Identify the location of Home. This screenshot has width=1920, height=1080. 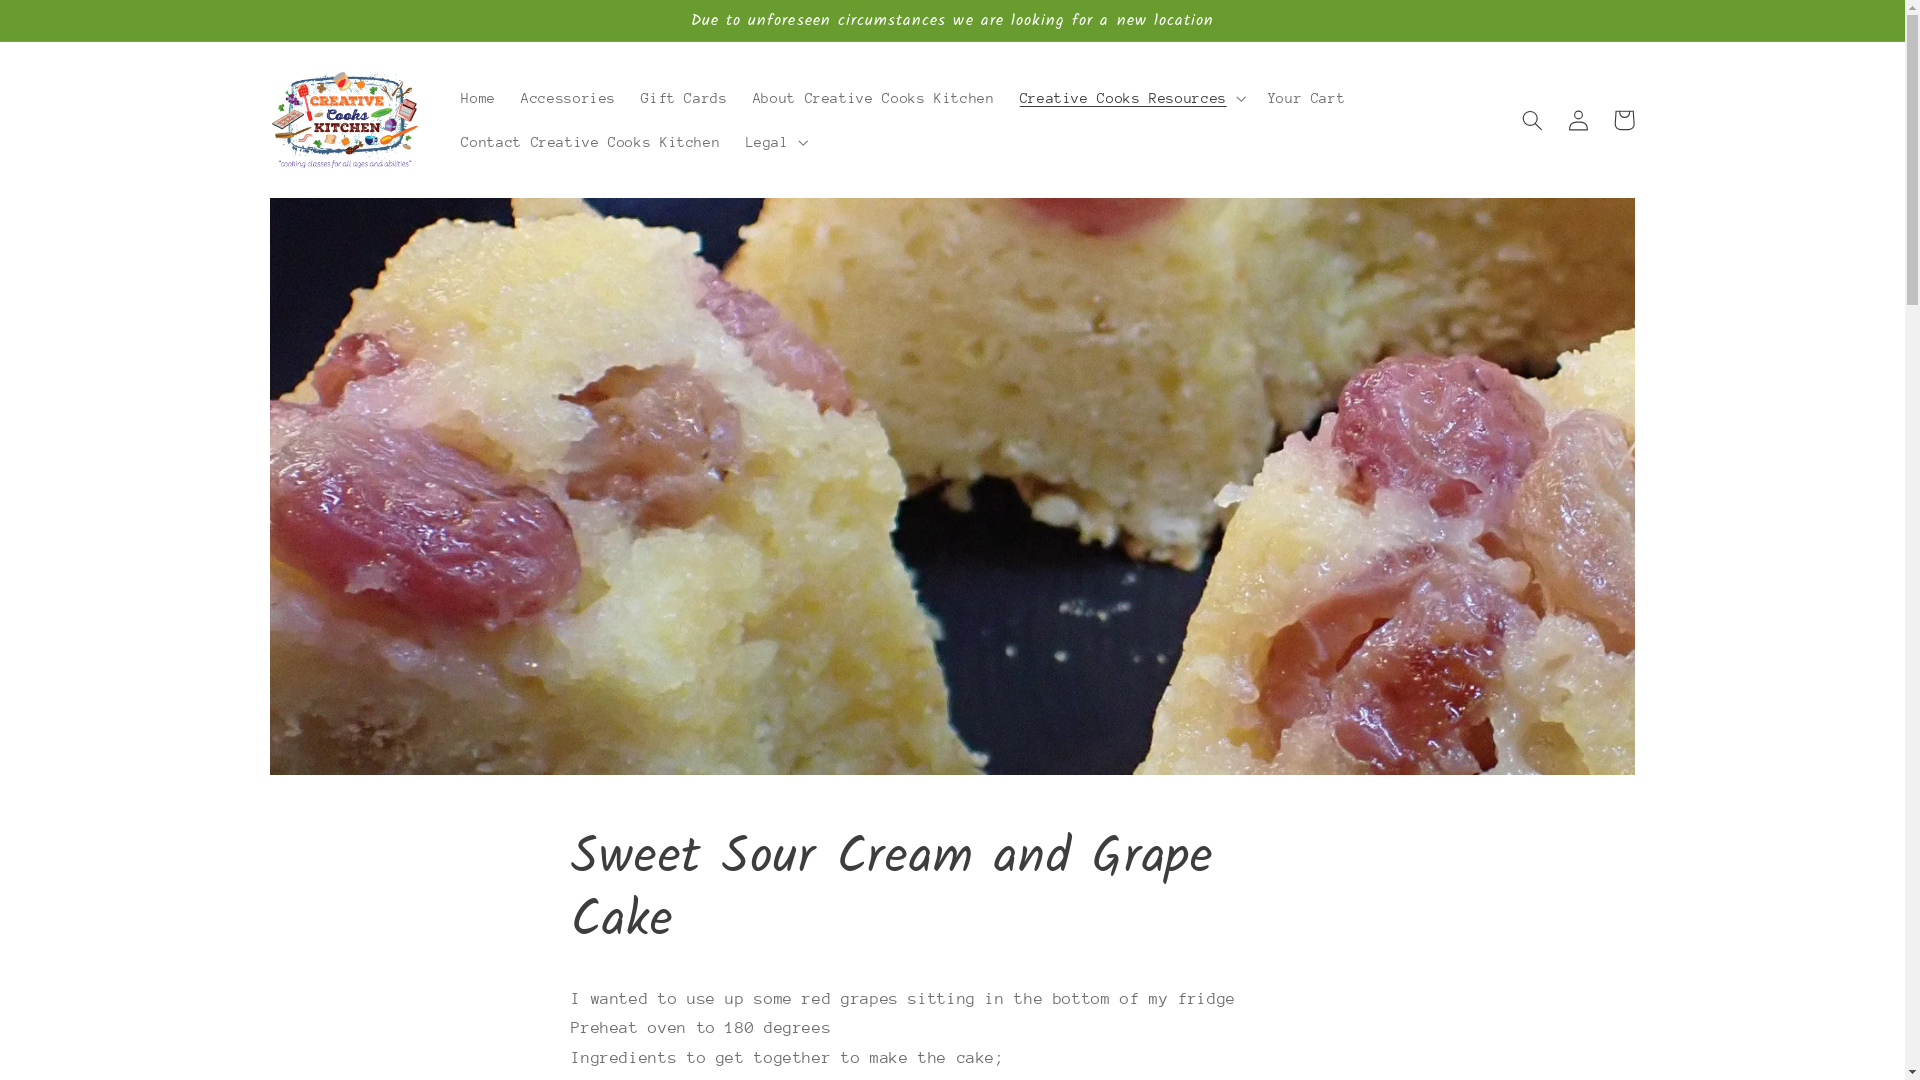
(478, 98).